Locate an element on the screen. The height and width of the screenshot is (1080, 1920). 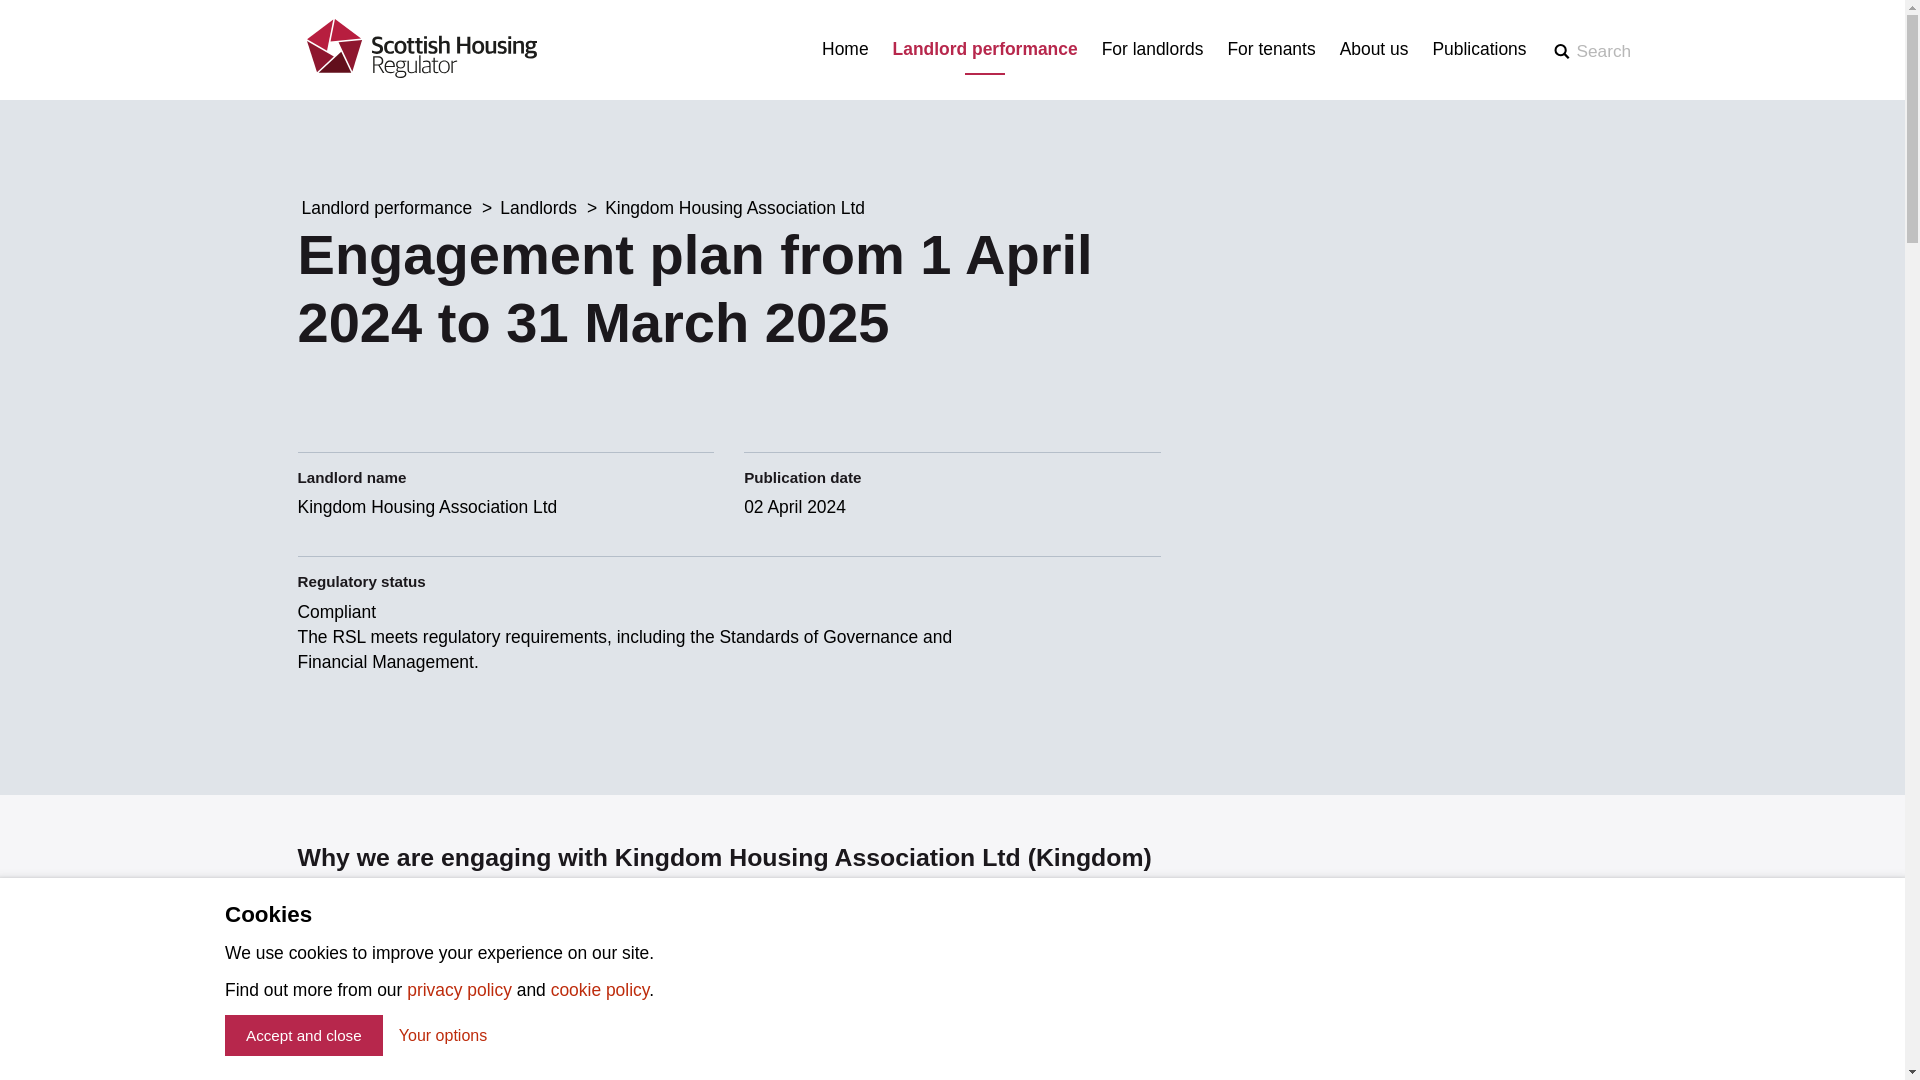
For landlords is located at coordinates (1152, 48).